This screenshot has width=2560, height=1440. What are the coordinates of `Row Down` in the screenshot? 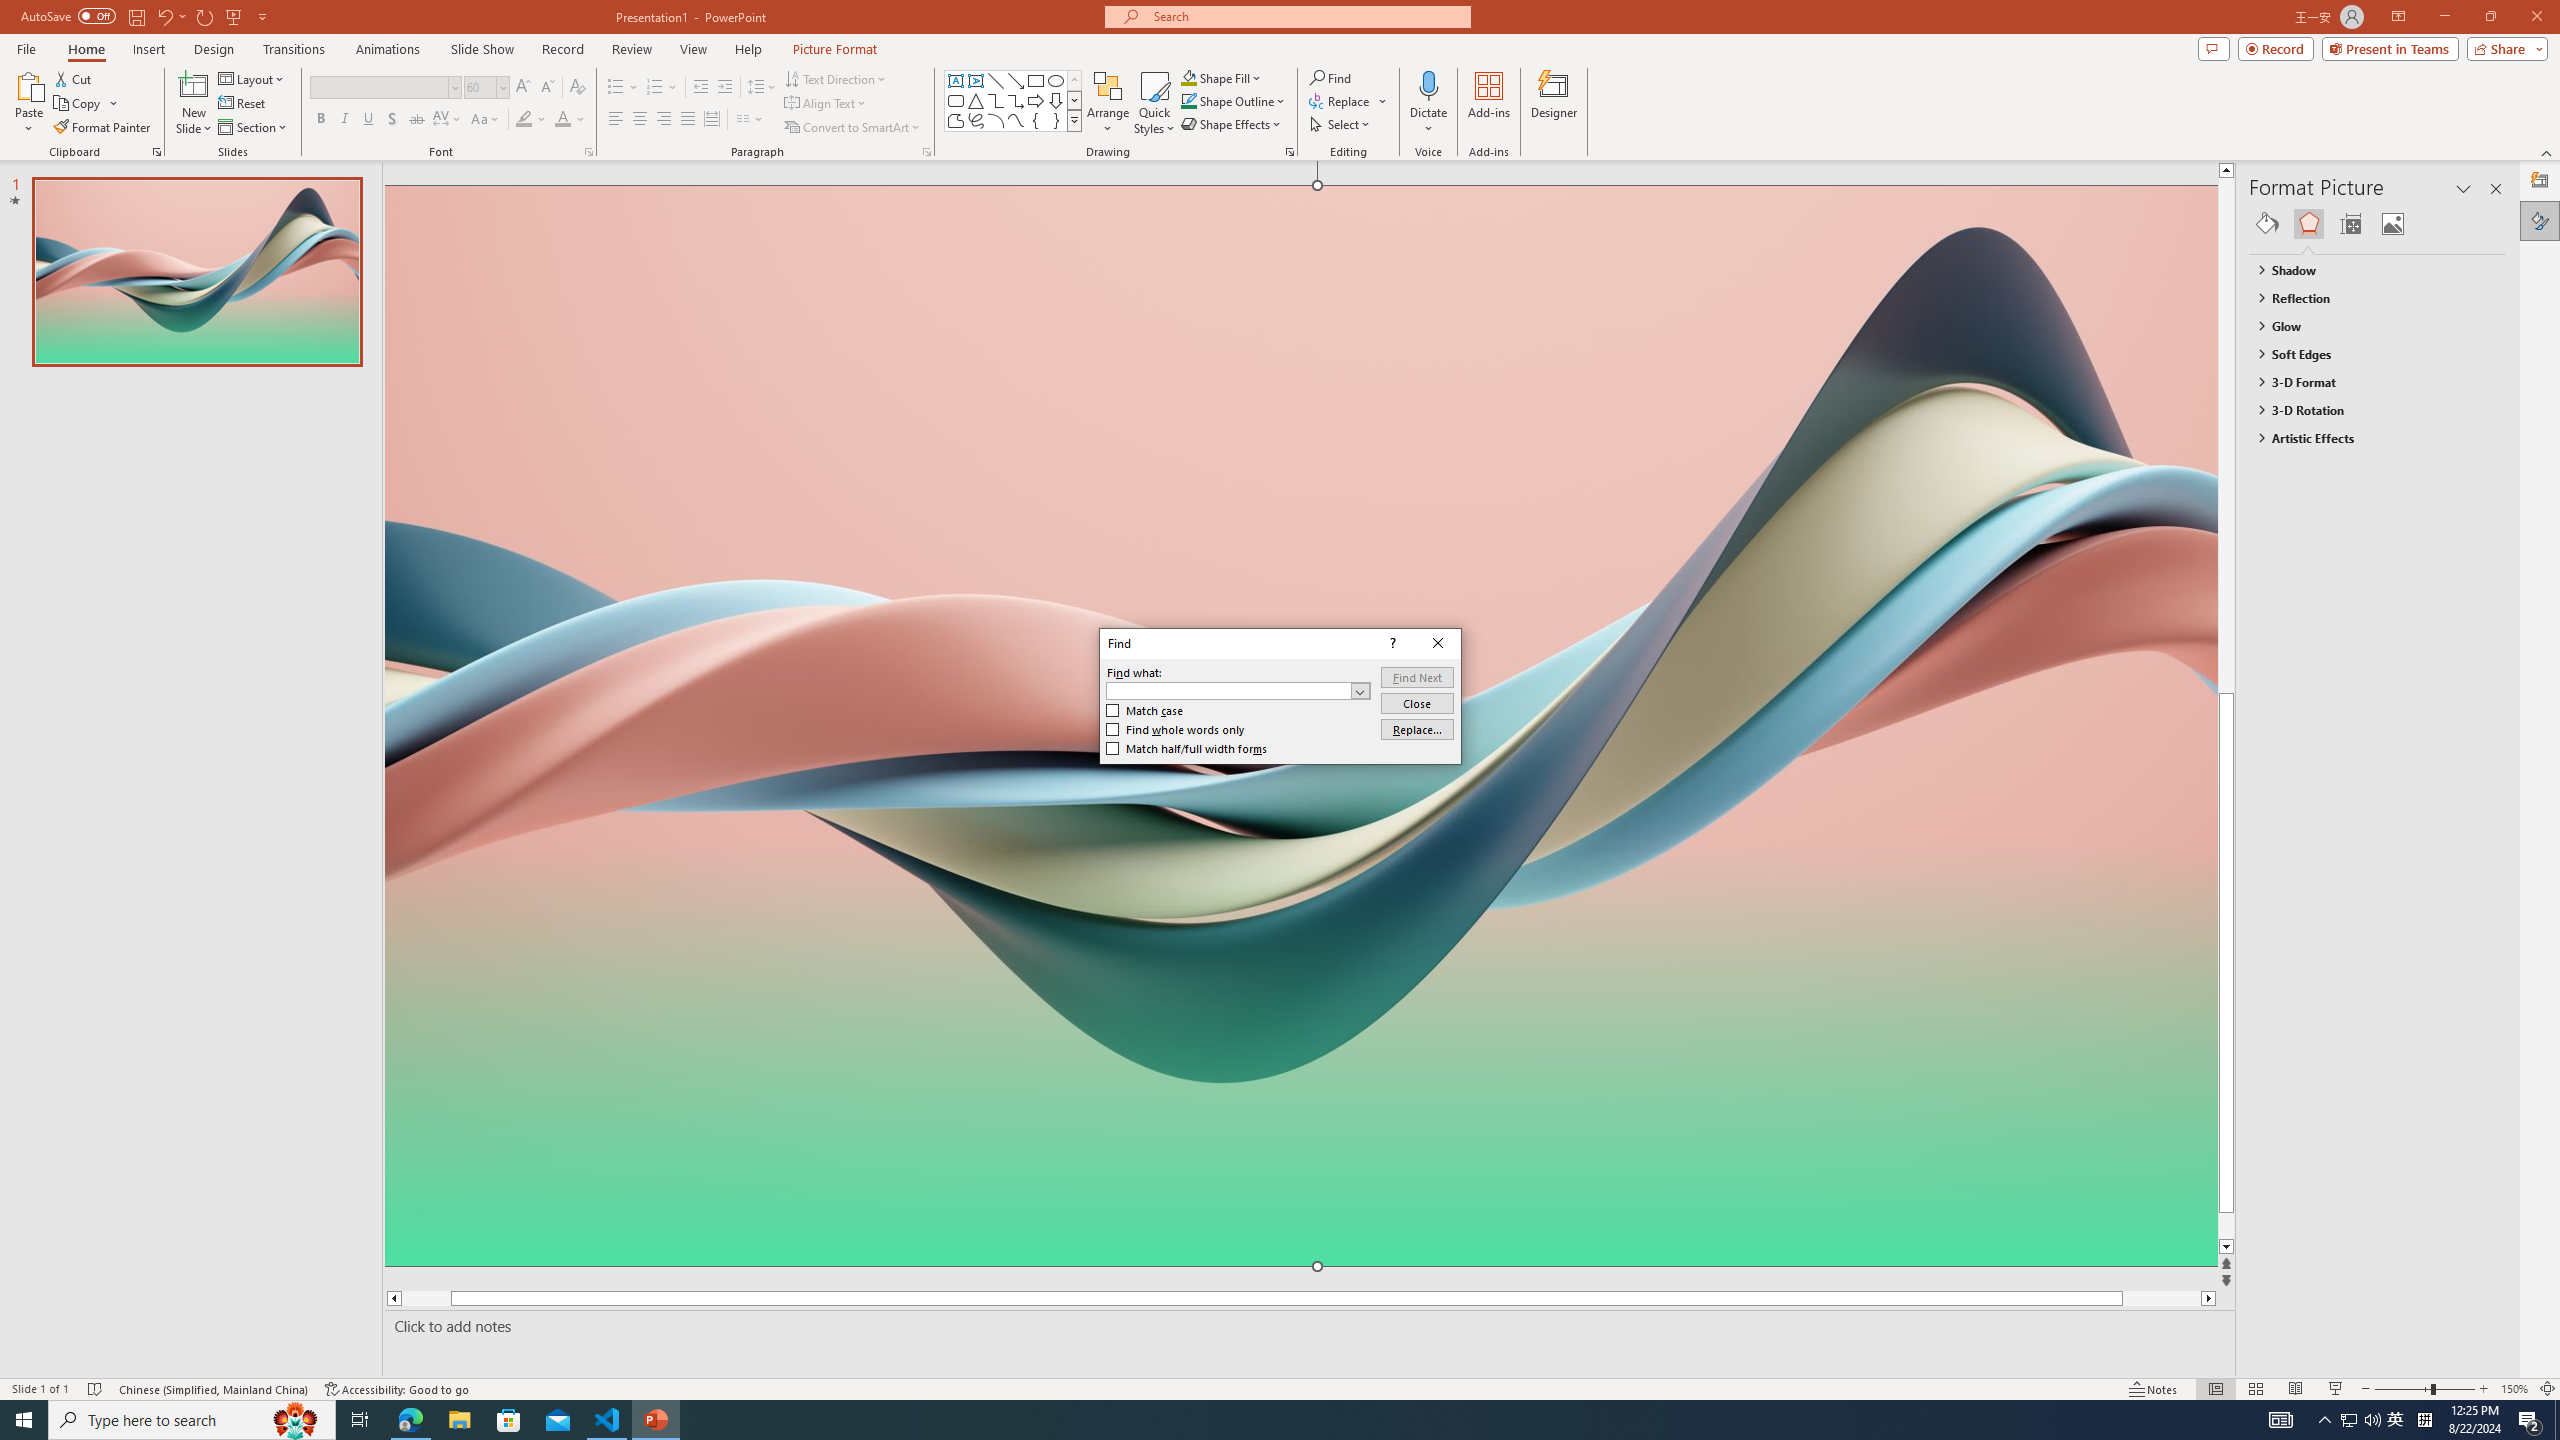 It's located at (1074, 100).